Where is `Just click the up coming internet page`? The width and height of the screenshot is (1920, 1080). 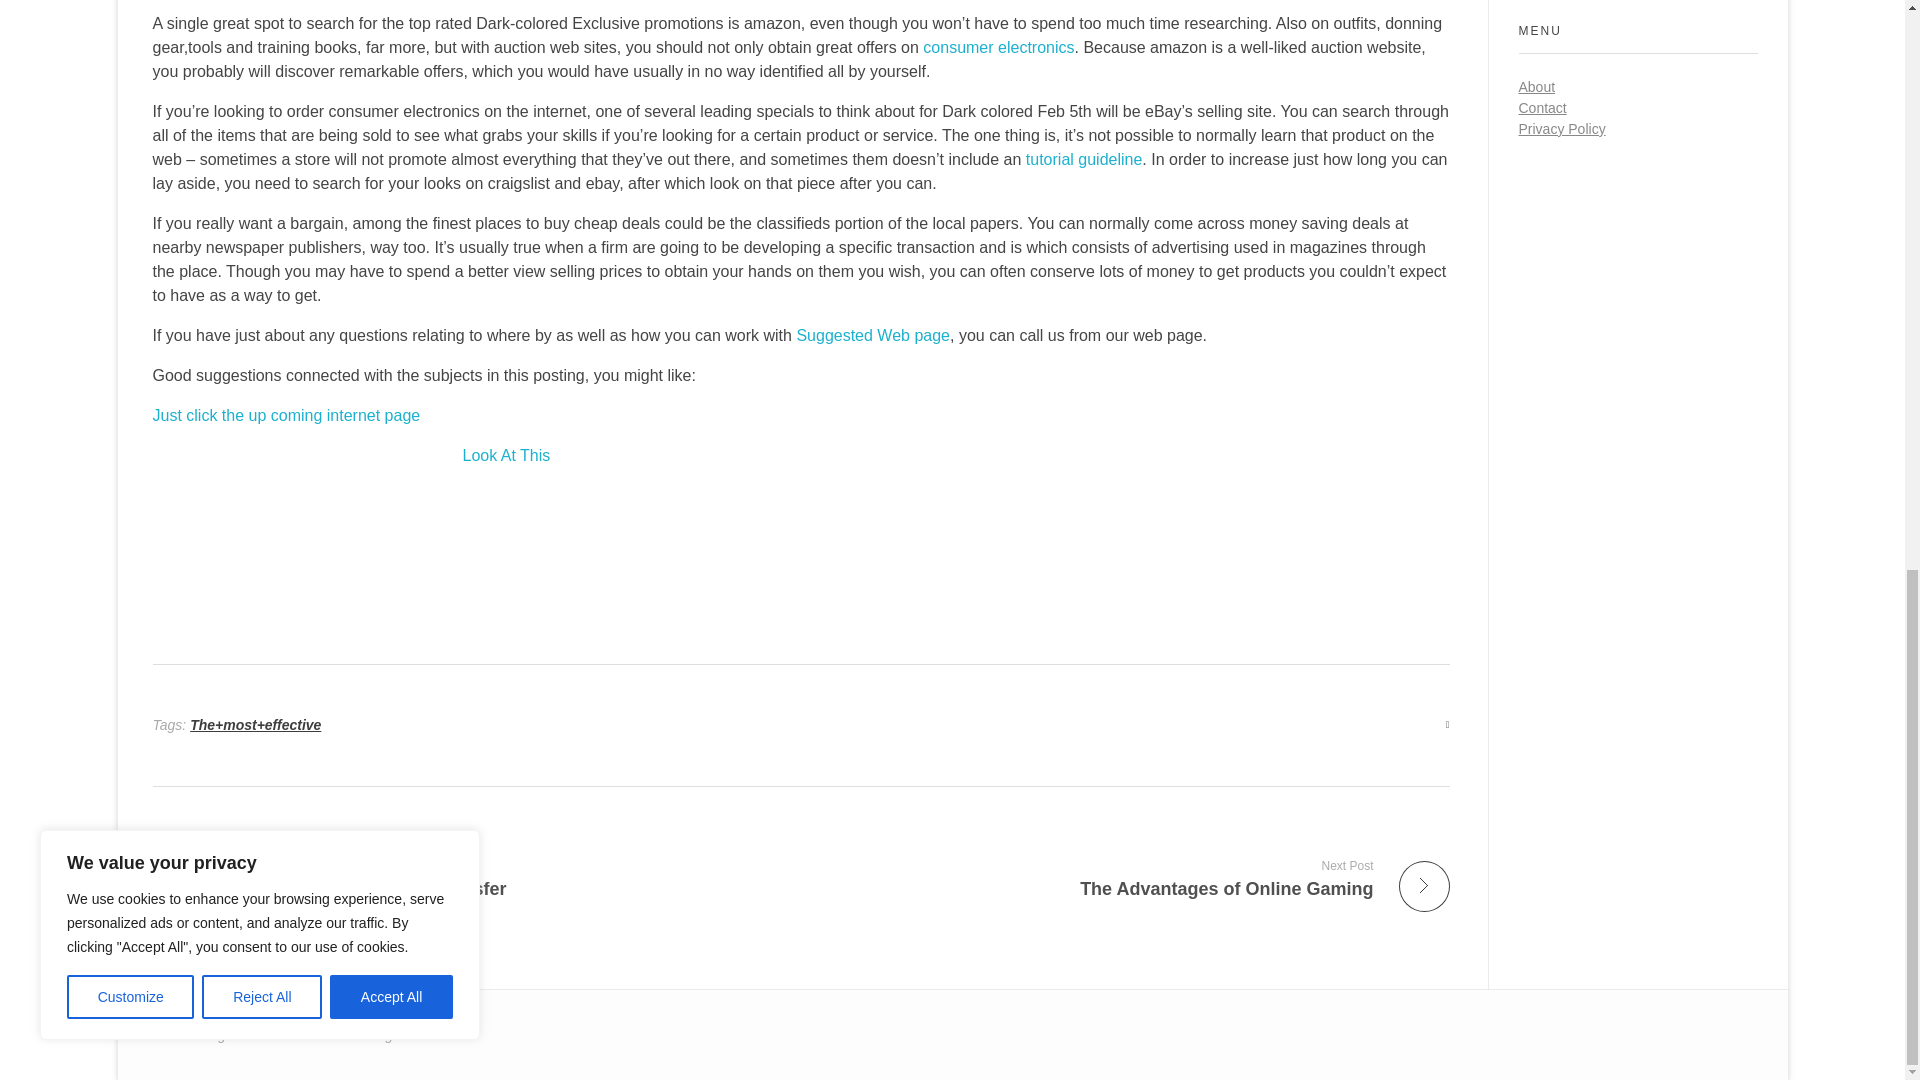
Just click the up coming internet page is located at coordinates (468, 878).